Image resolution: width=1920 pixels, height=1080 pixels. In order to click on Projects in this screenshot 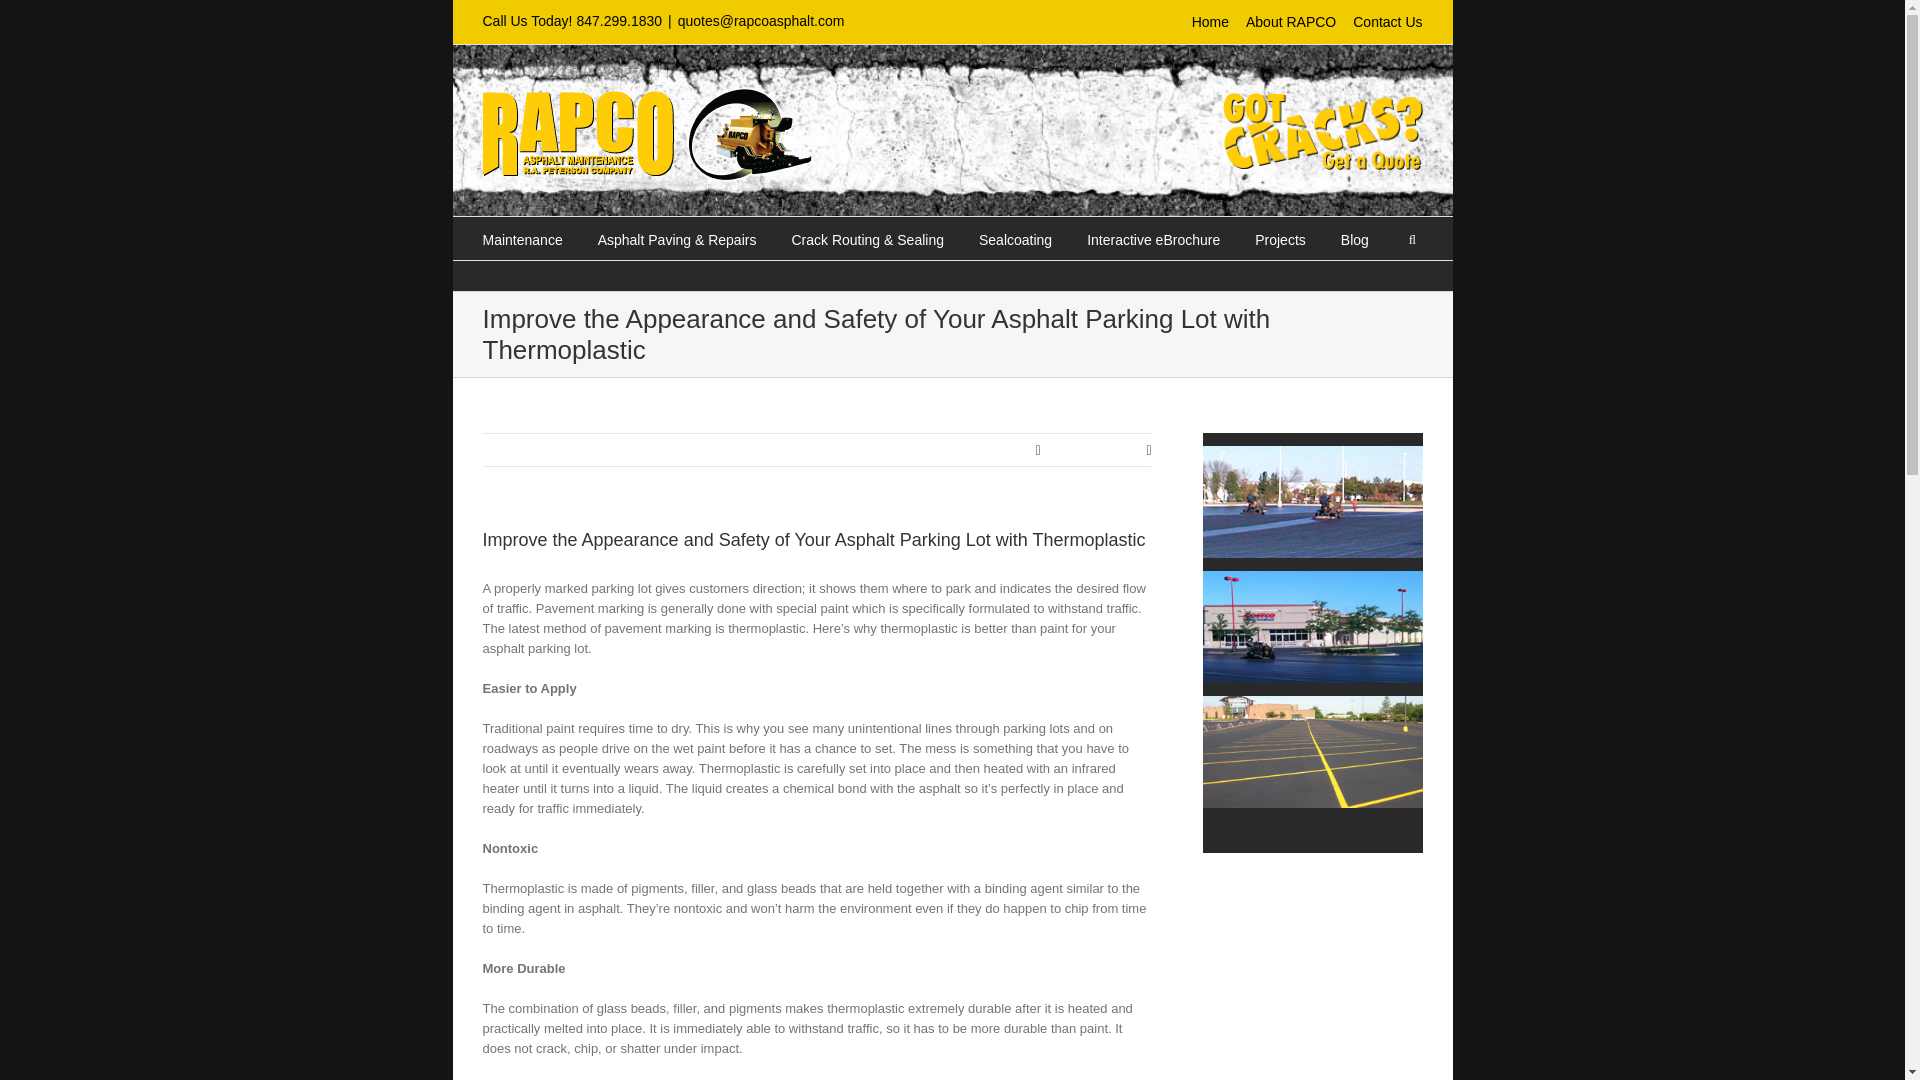, I will do `click(1280, 238)`.